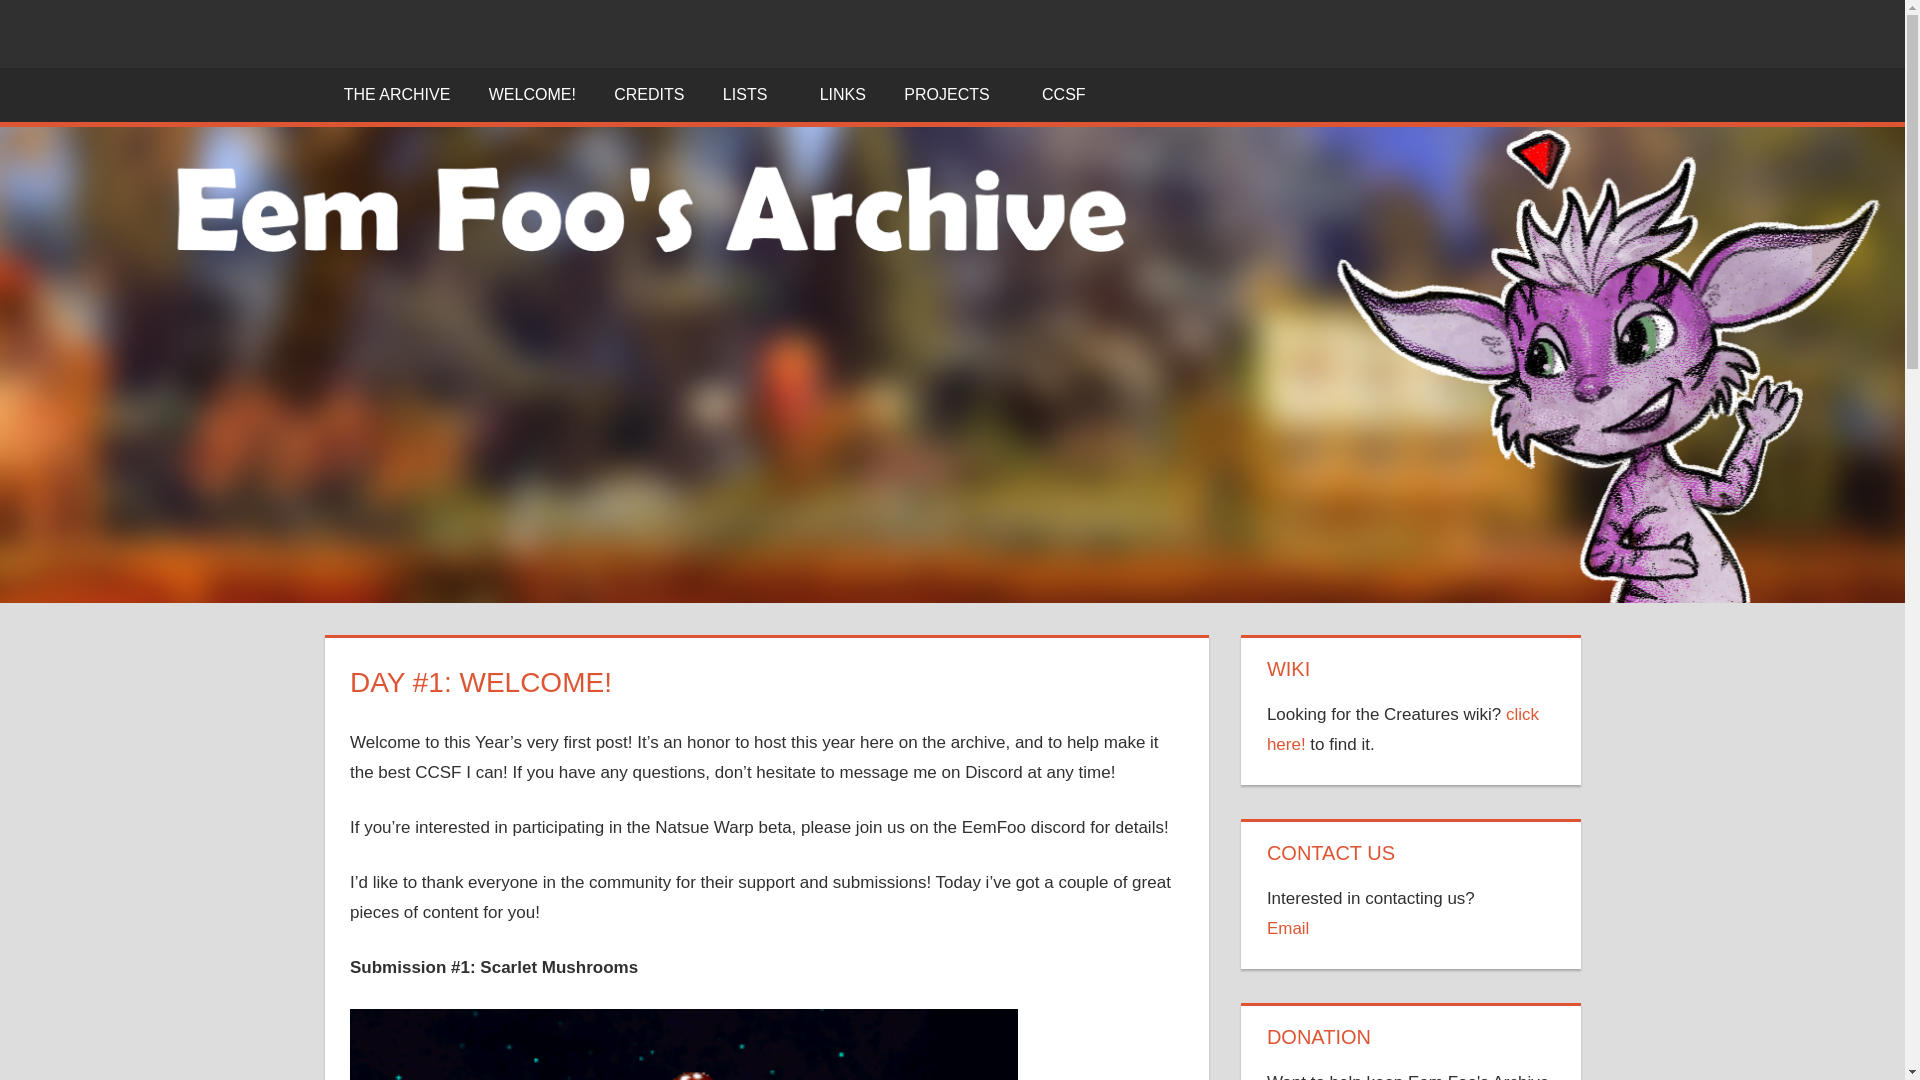  What do you see at coordinates (532, 95) in the screenshot?
I see `WELCOME!` at bounding box center [532, 95].